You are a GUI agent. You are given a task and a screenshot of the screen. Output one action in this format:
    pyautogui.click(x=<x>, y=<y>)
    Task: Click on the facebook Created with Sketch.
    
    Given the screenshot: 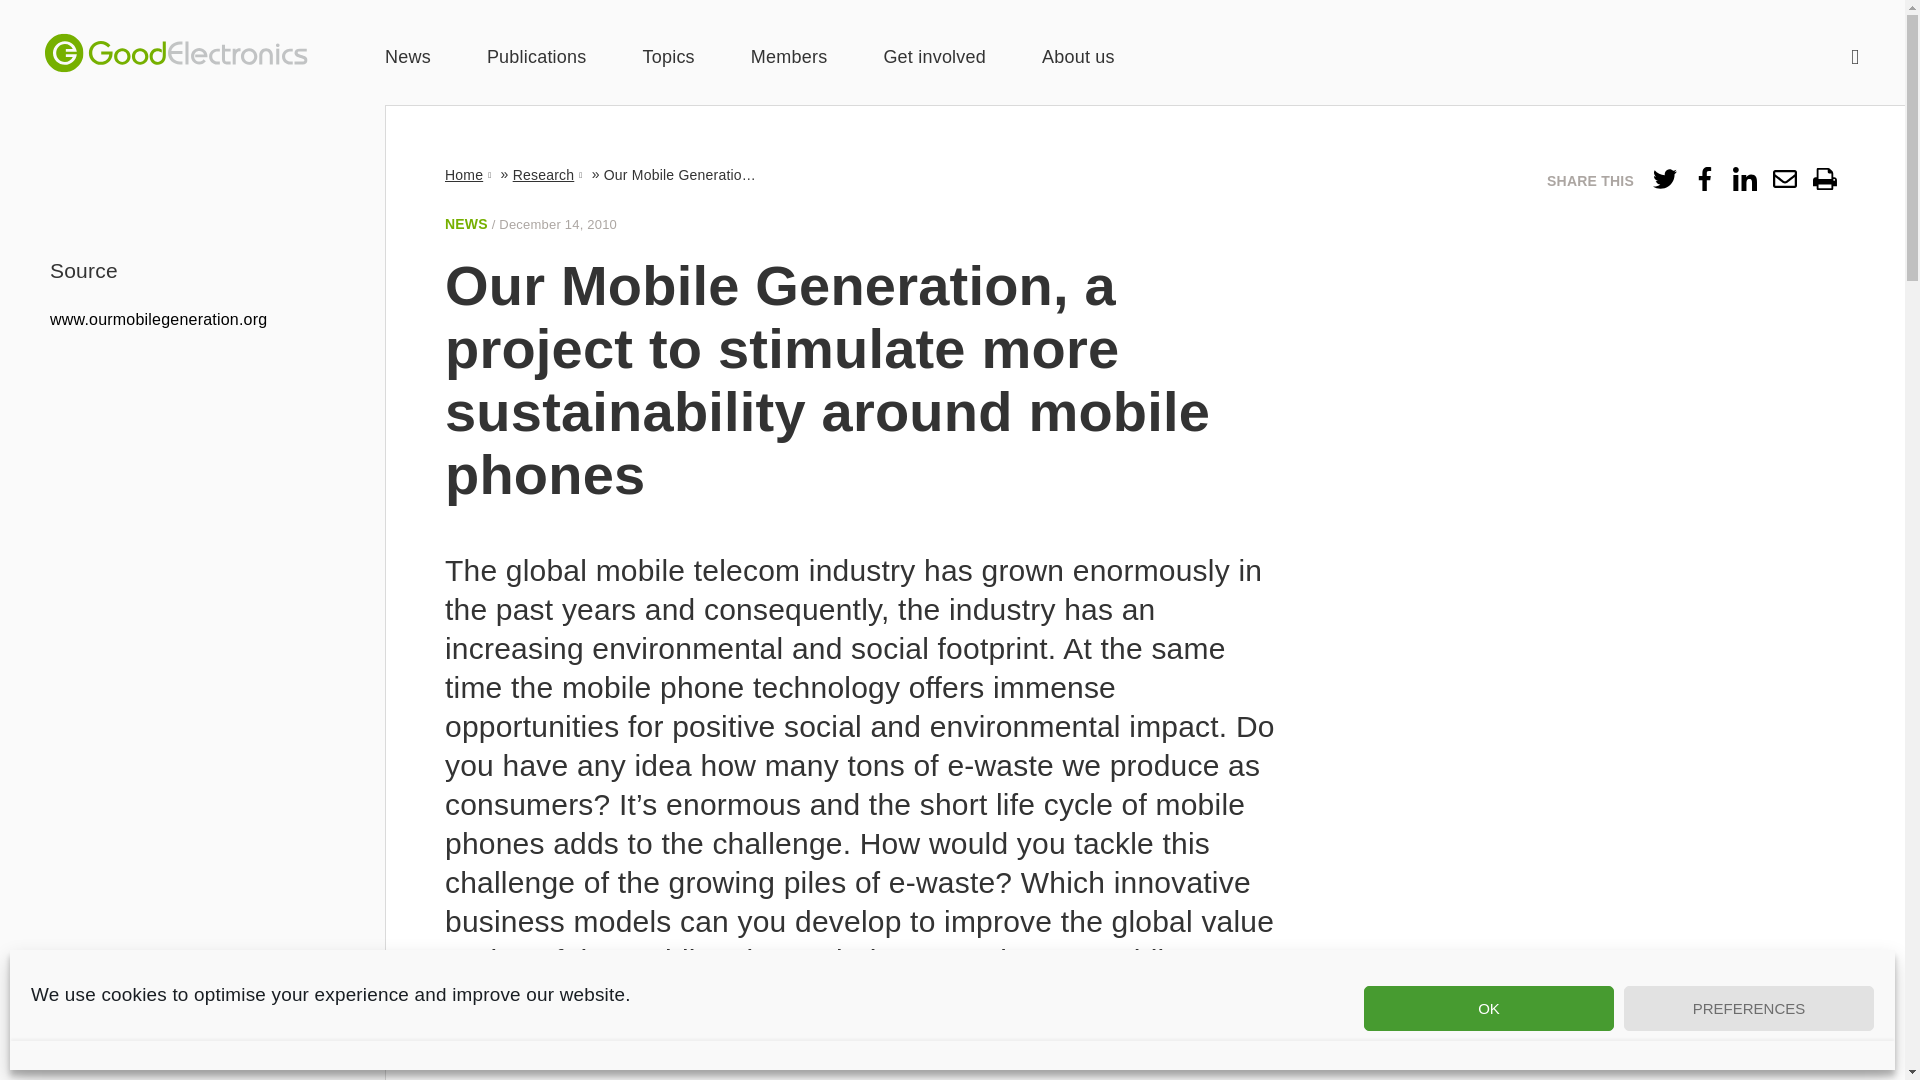 What is the action you would take?
    pyautogui.click(x=1704, y=179)
    